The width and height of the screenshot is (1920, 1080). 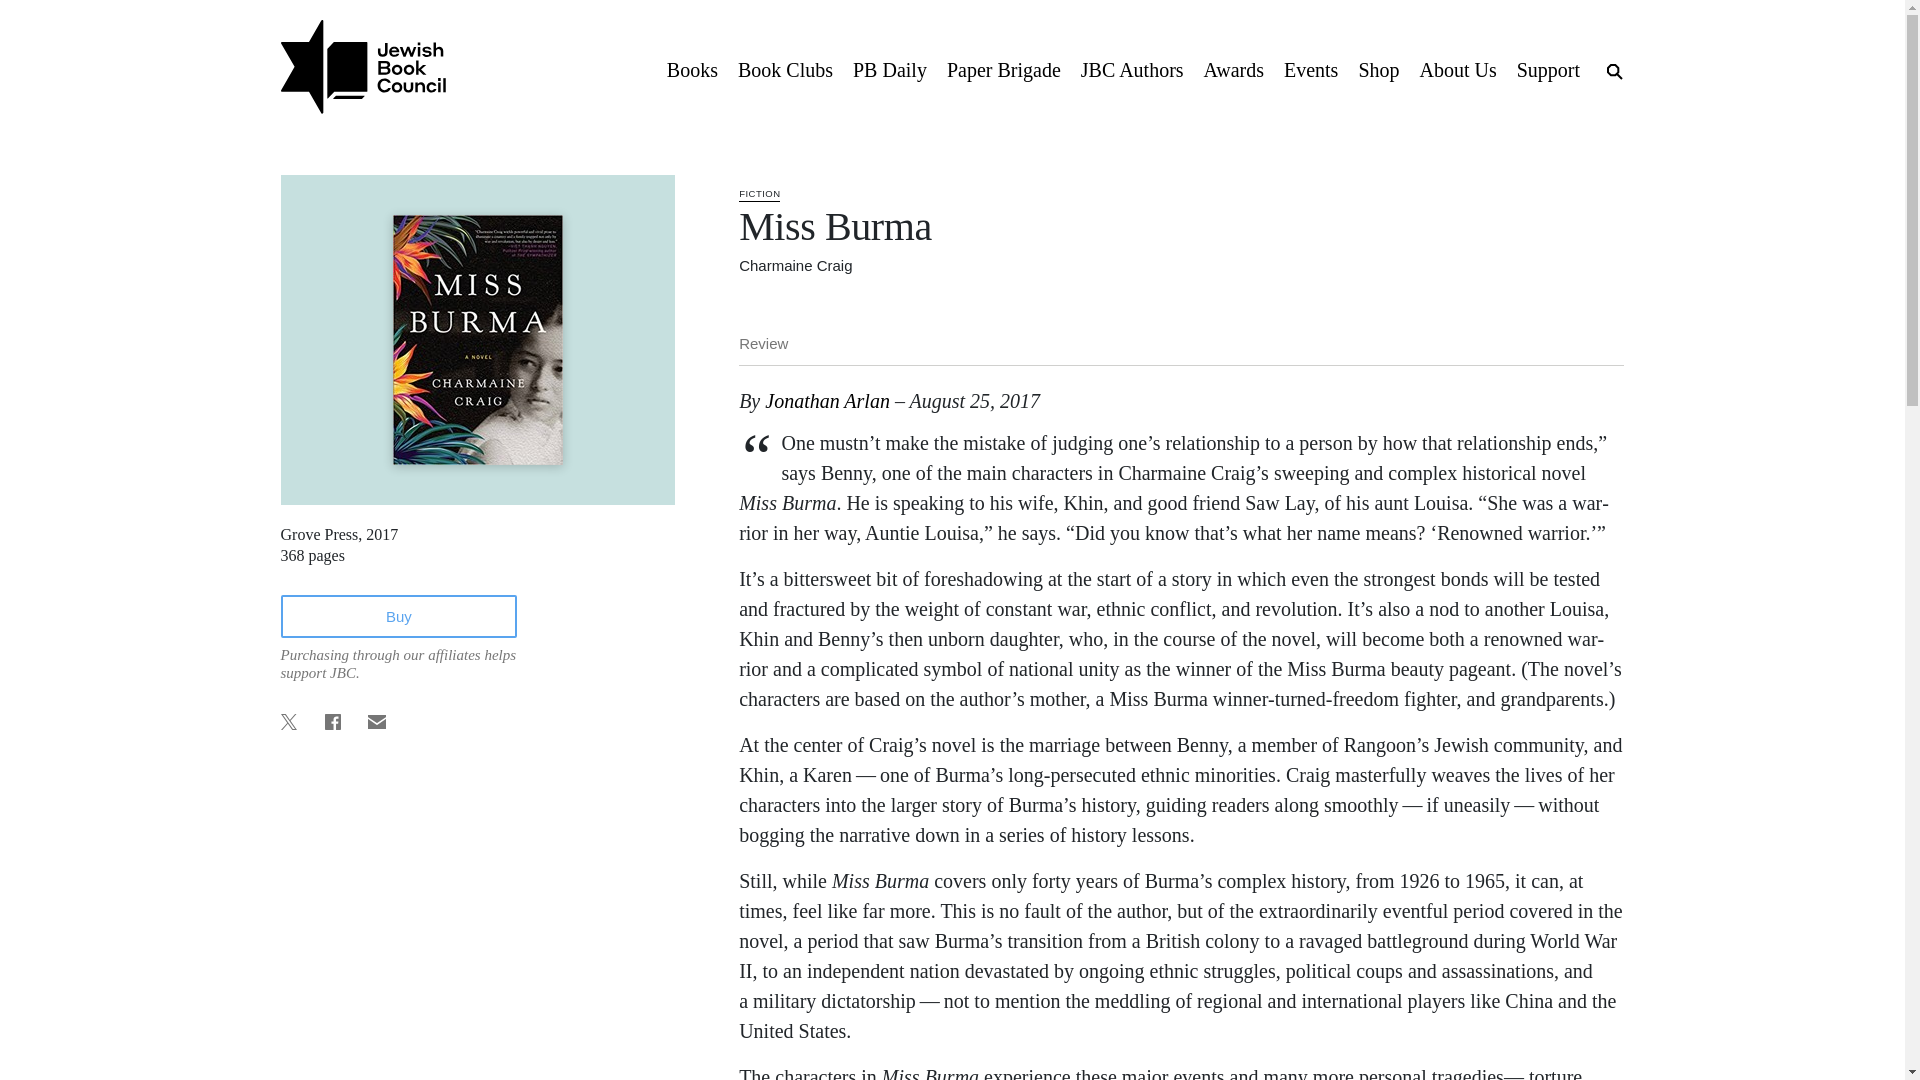 I want to click on PB Daily, so click(x=889, y=68).